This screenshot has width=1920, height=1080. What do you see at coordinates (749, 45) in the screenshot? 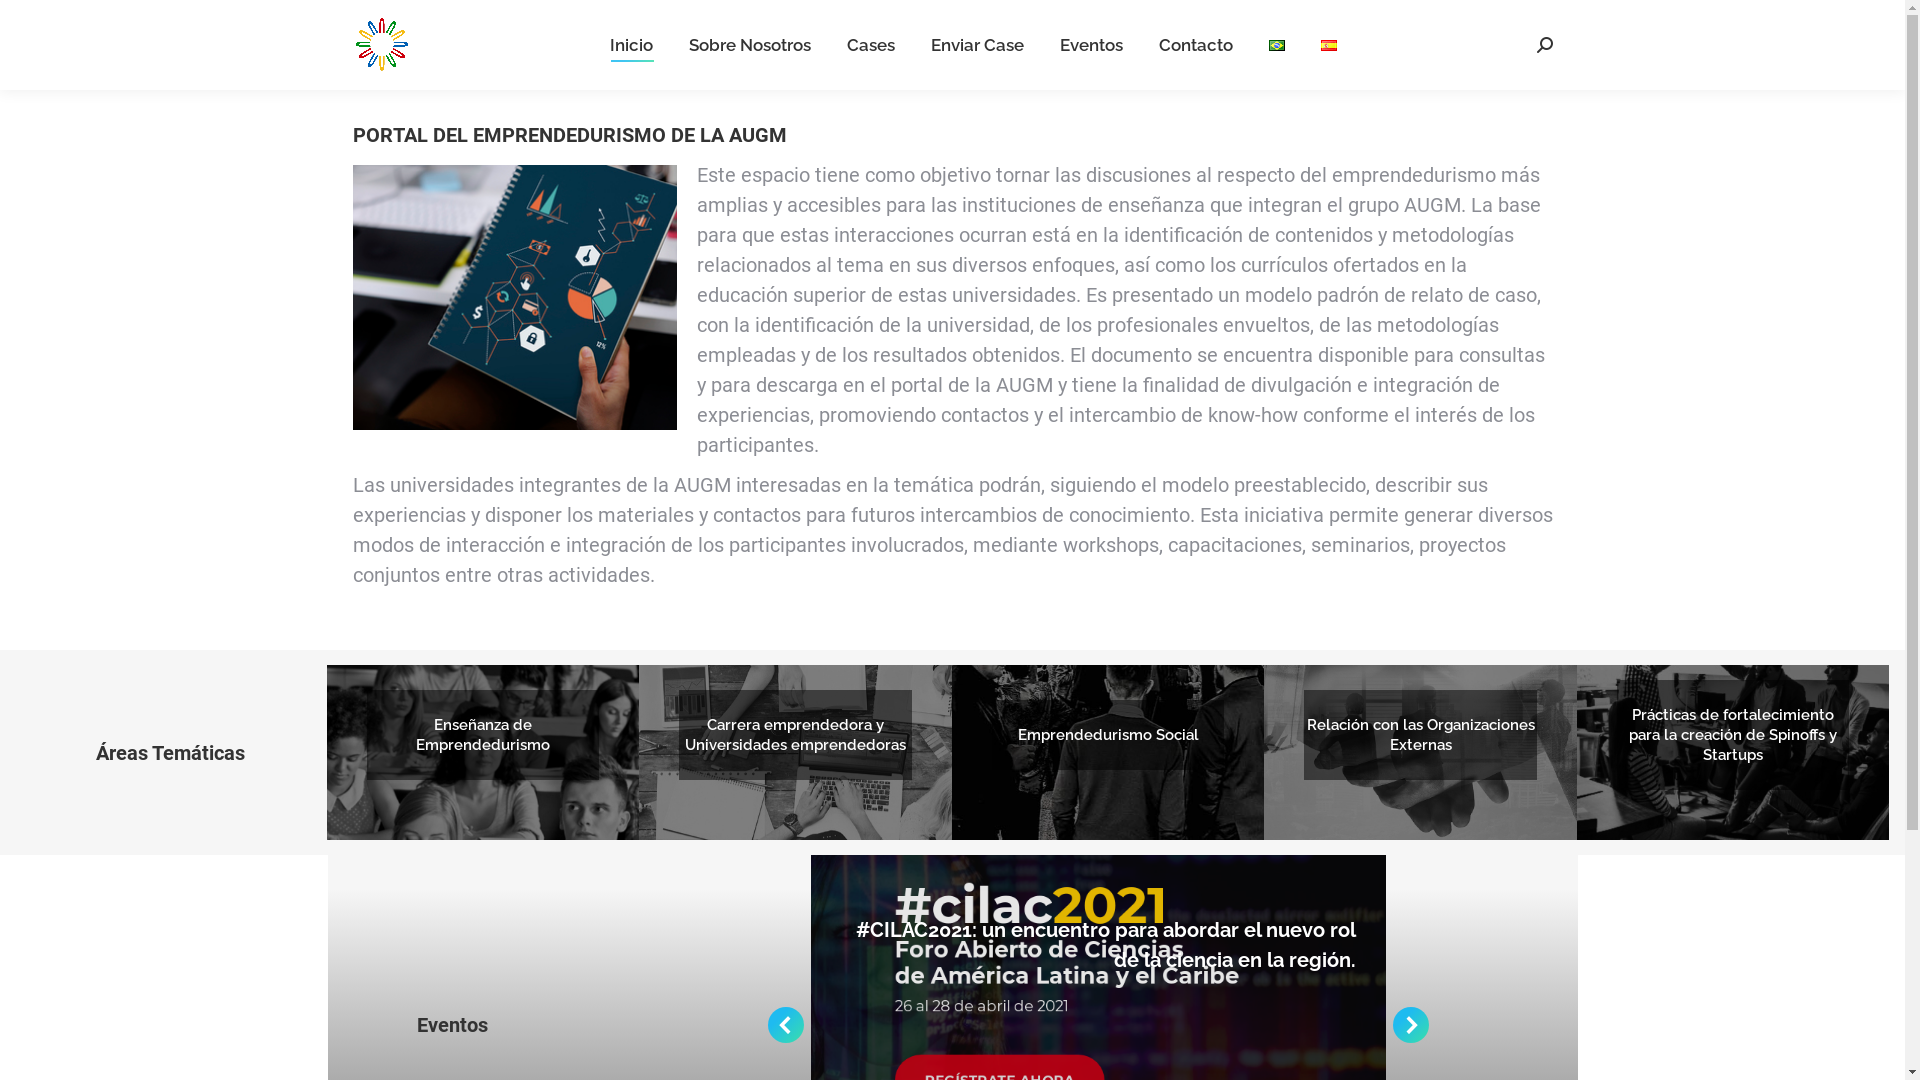
I see `Sobre Nosotros` at bounding box center [749, 45].